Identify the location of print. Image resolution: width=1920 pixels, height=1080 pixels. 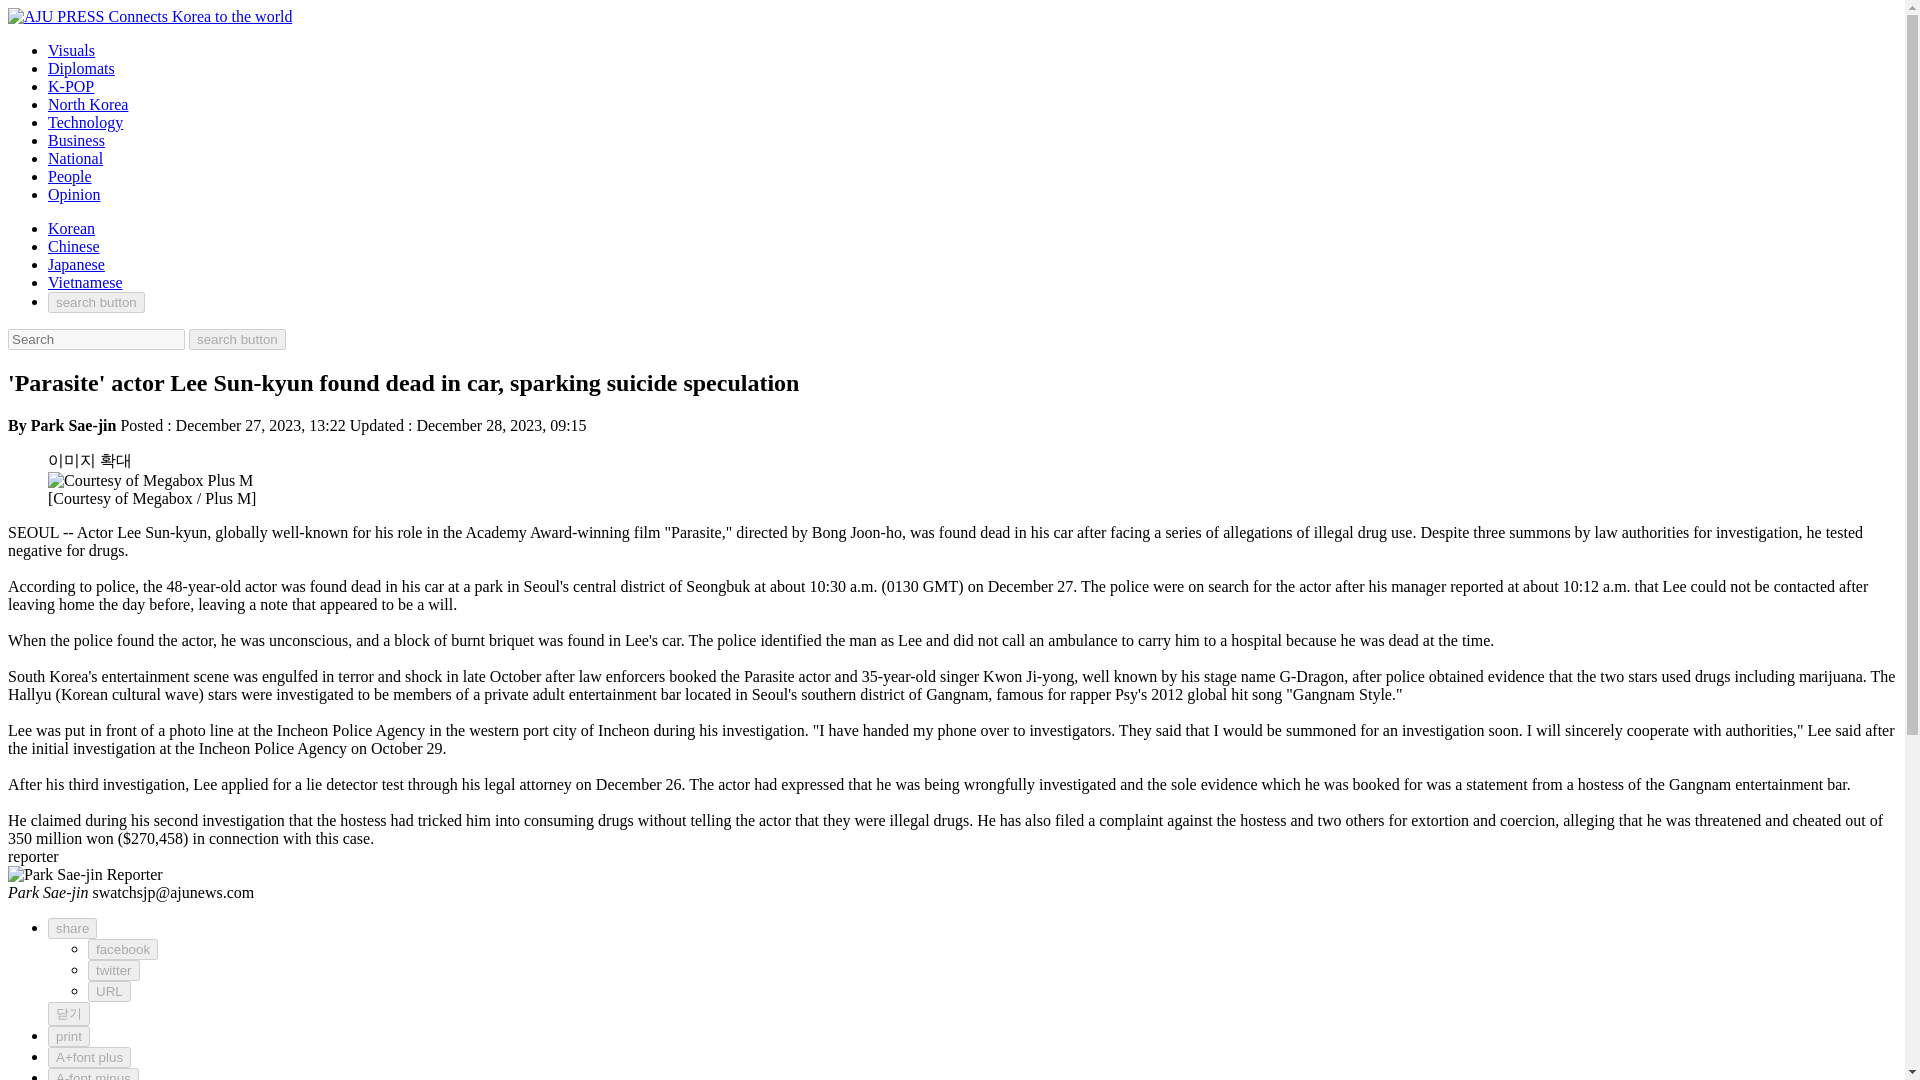
(69, 1036).